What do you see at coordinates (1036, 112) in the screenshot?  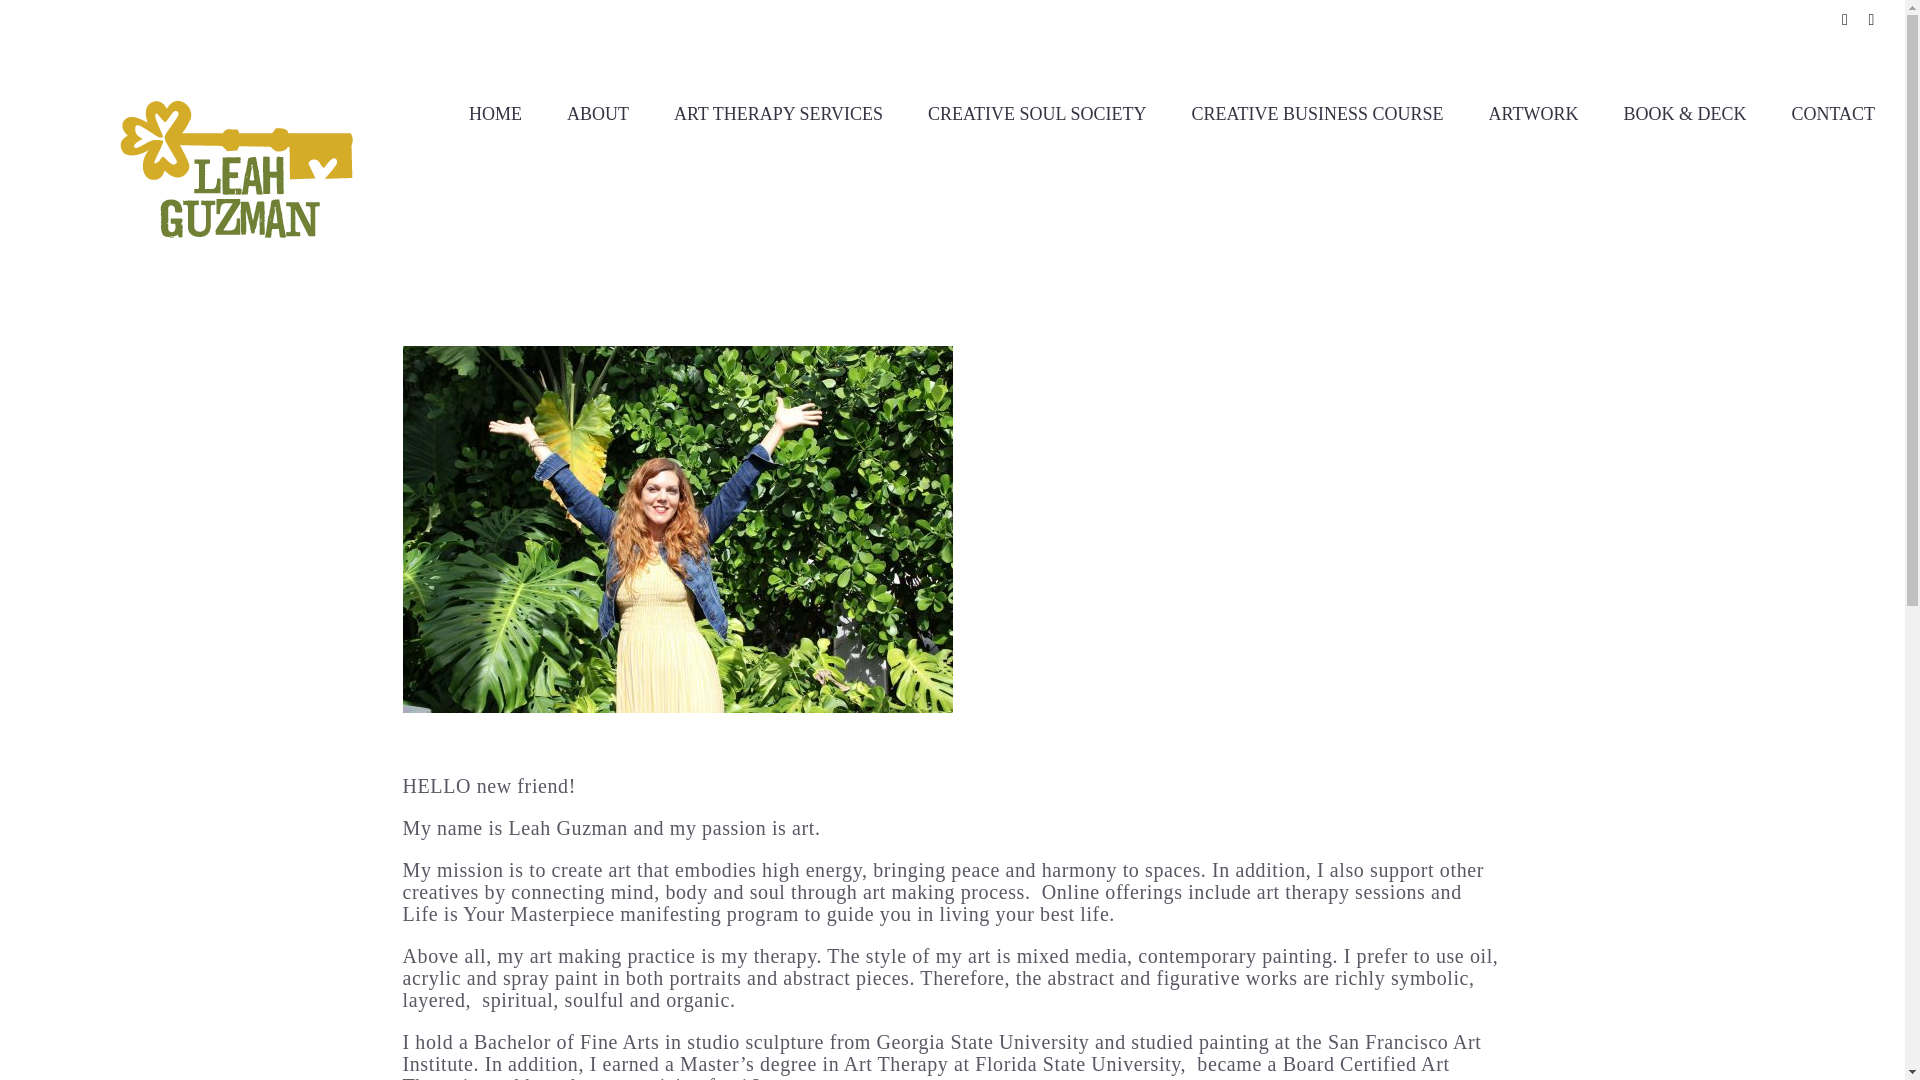 I see `CREATIVE SOUL SOCIETY` at bounding box center [1036, 112].